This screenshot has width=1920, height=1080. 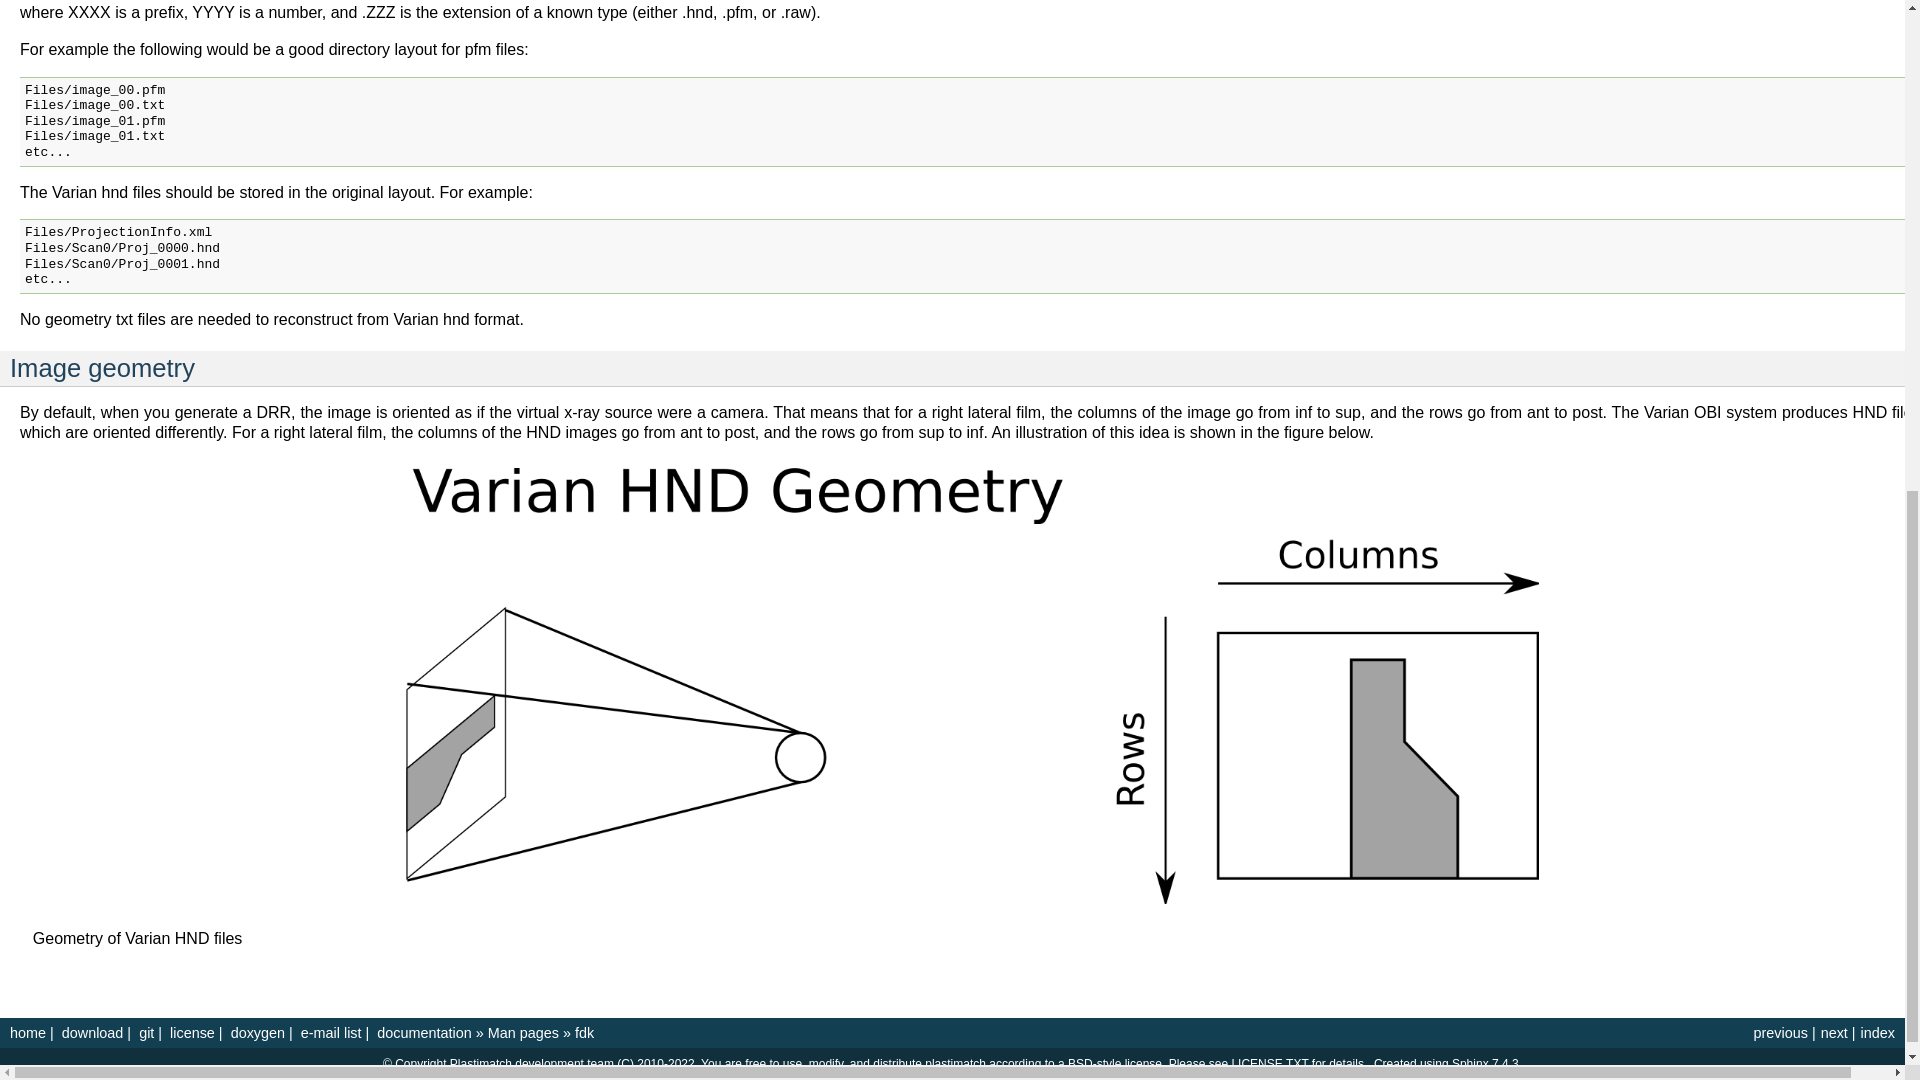 What do you see at coordinates (332, 1032) in the screenshot?
I see `e-mail list` at bounding box center [332, 1032].